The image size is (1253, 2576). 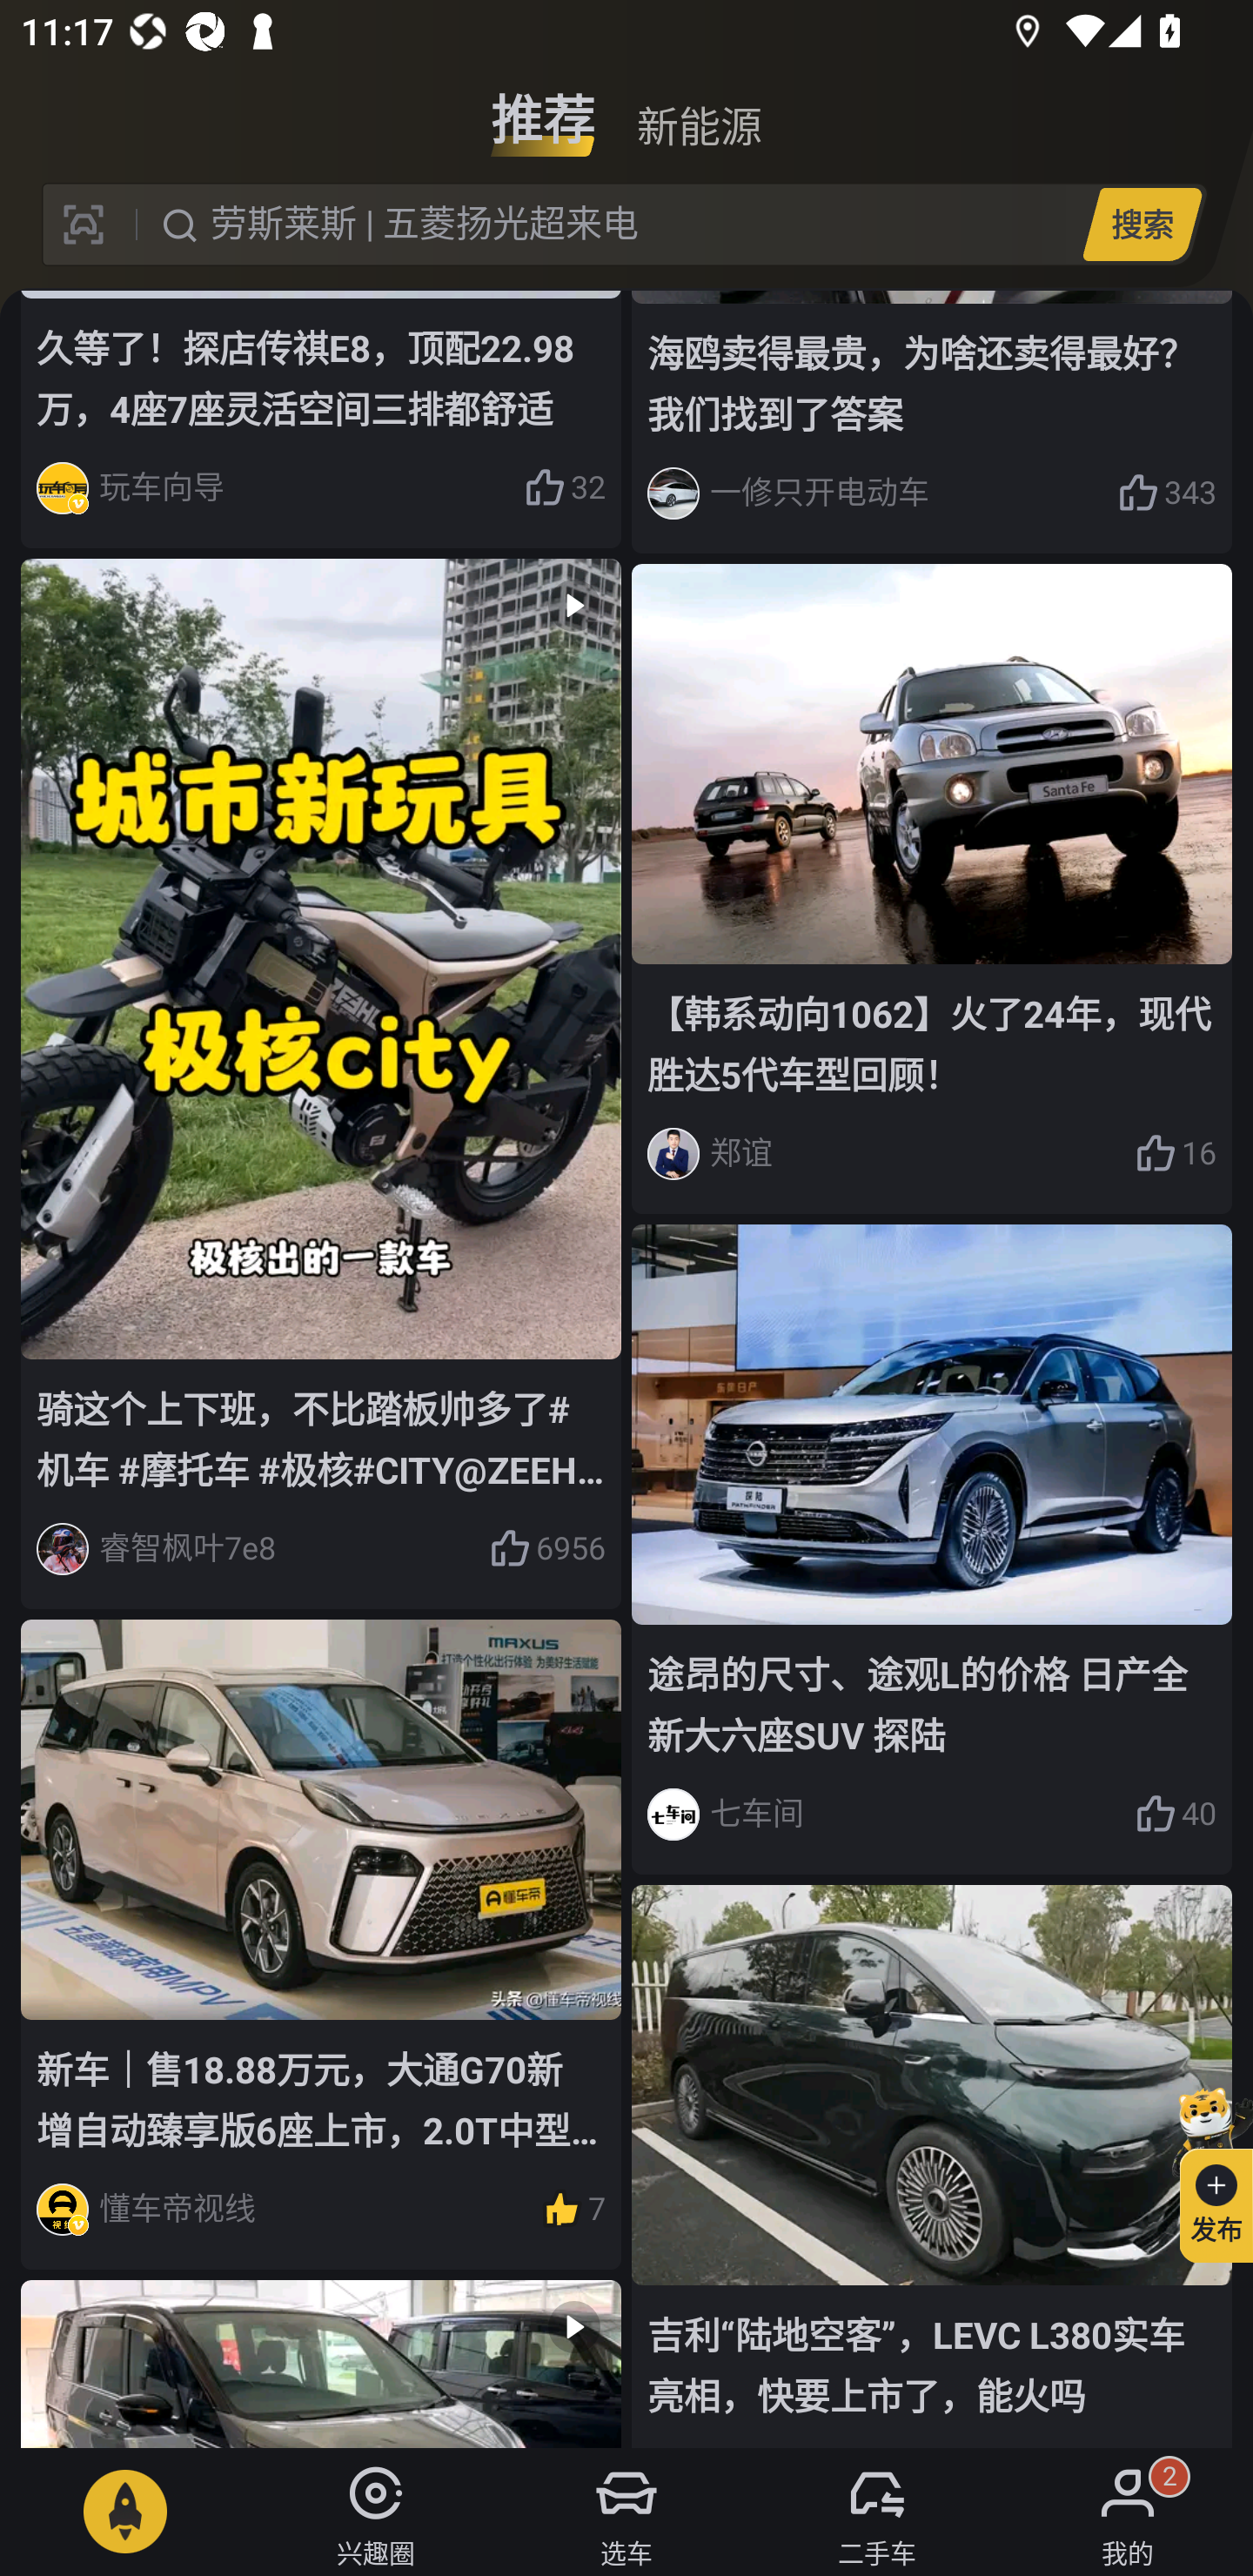 What do you see at coordinates (543, 108) in the screenshot?
I see `推荐` at bounding box center [543, 108].